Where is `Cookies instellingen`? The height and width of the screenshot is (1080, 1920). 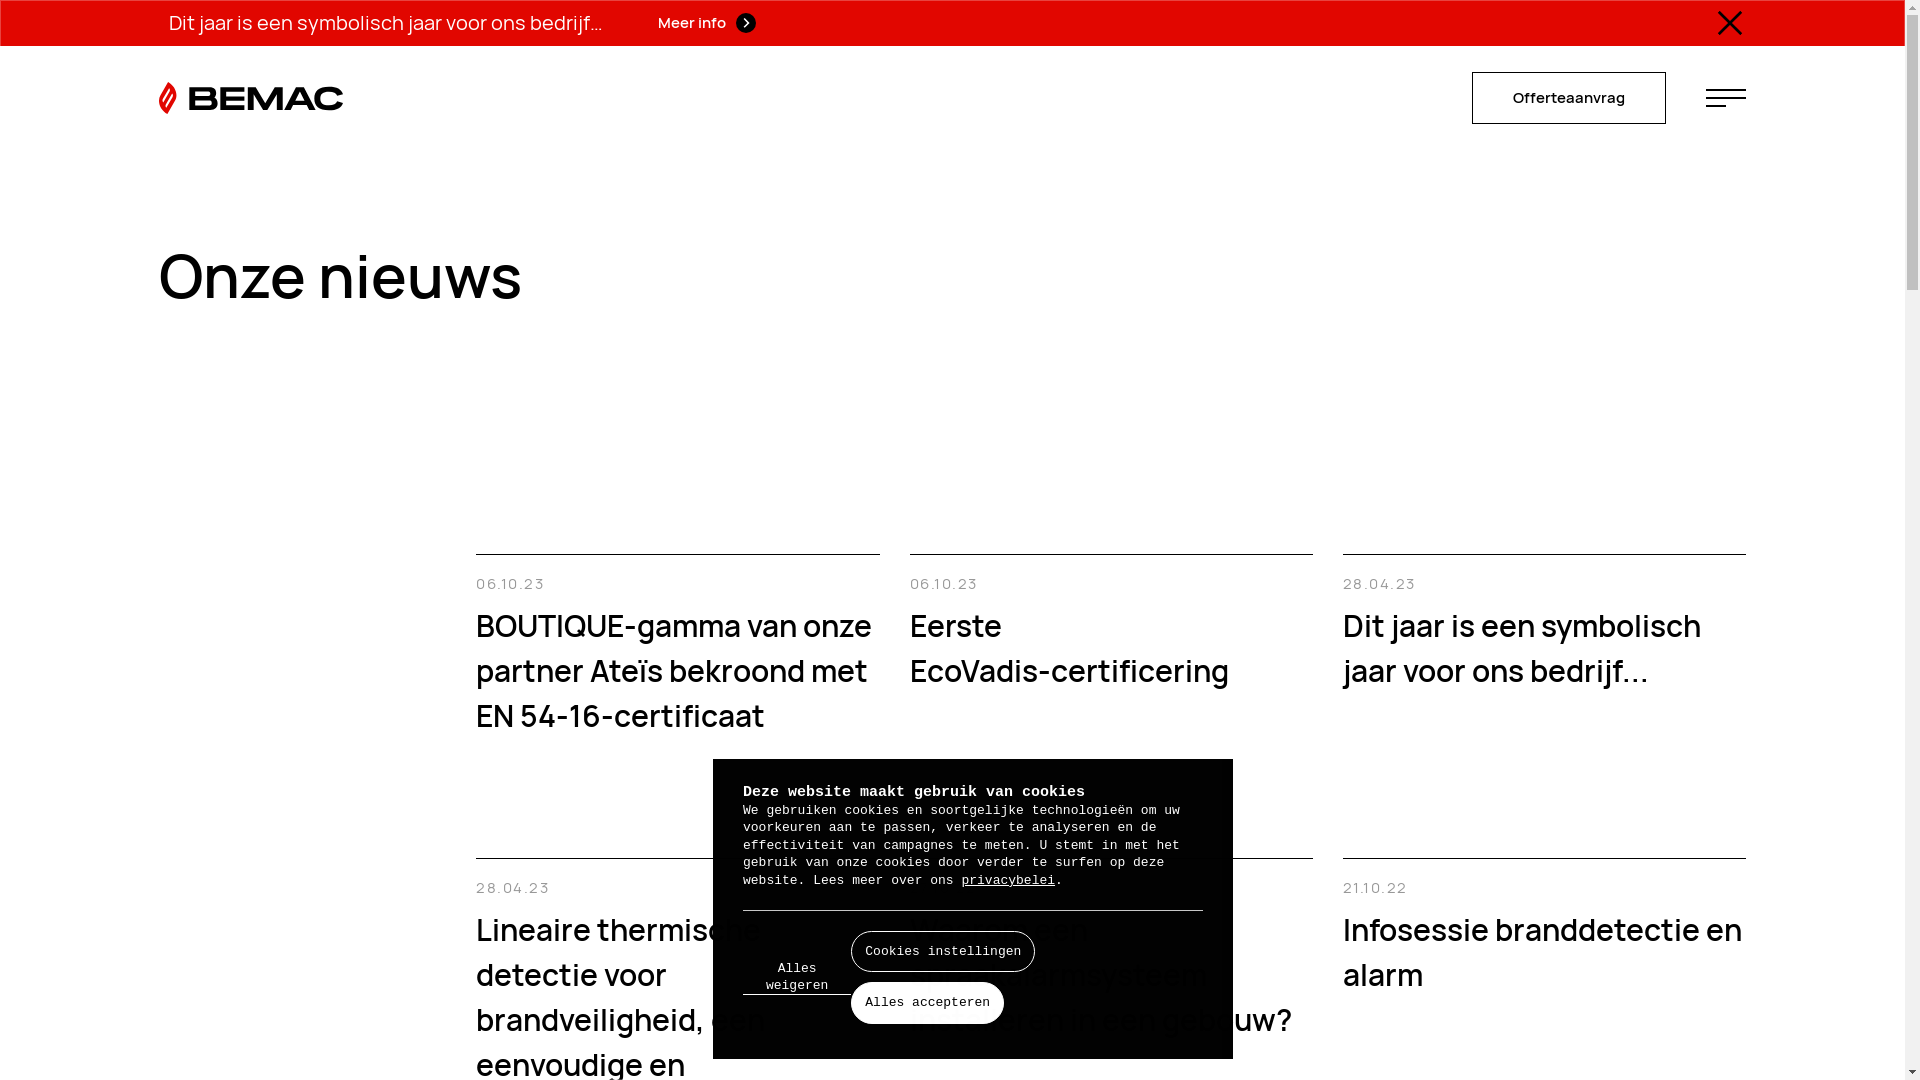 Cookies instellingen is located at coordinates (943, 952).